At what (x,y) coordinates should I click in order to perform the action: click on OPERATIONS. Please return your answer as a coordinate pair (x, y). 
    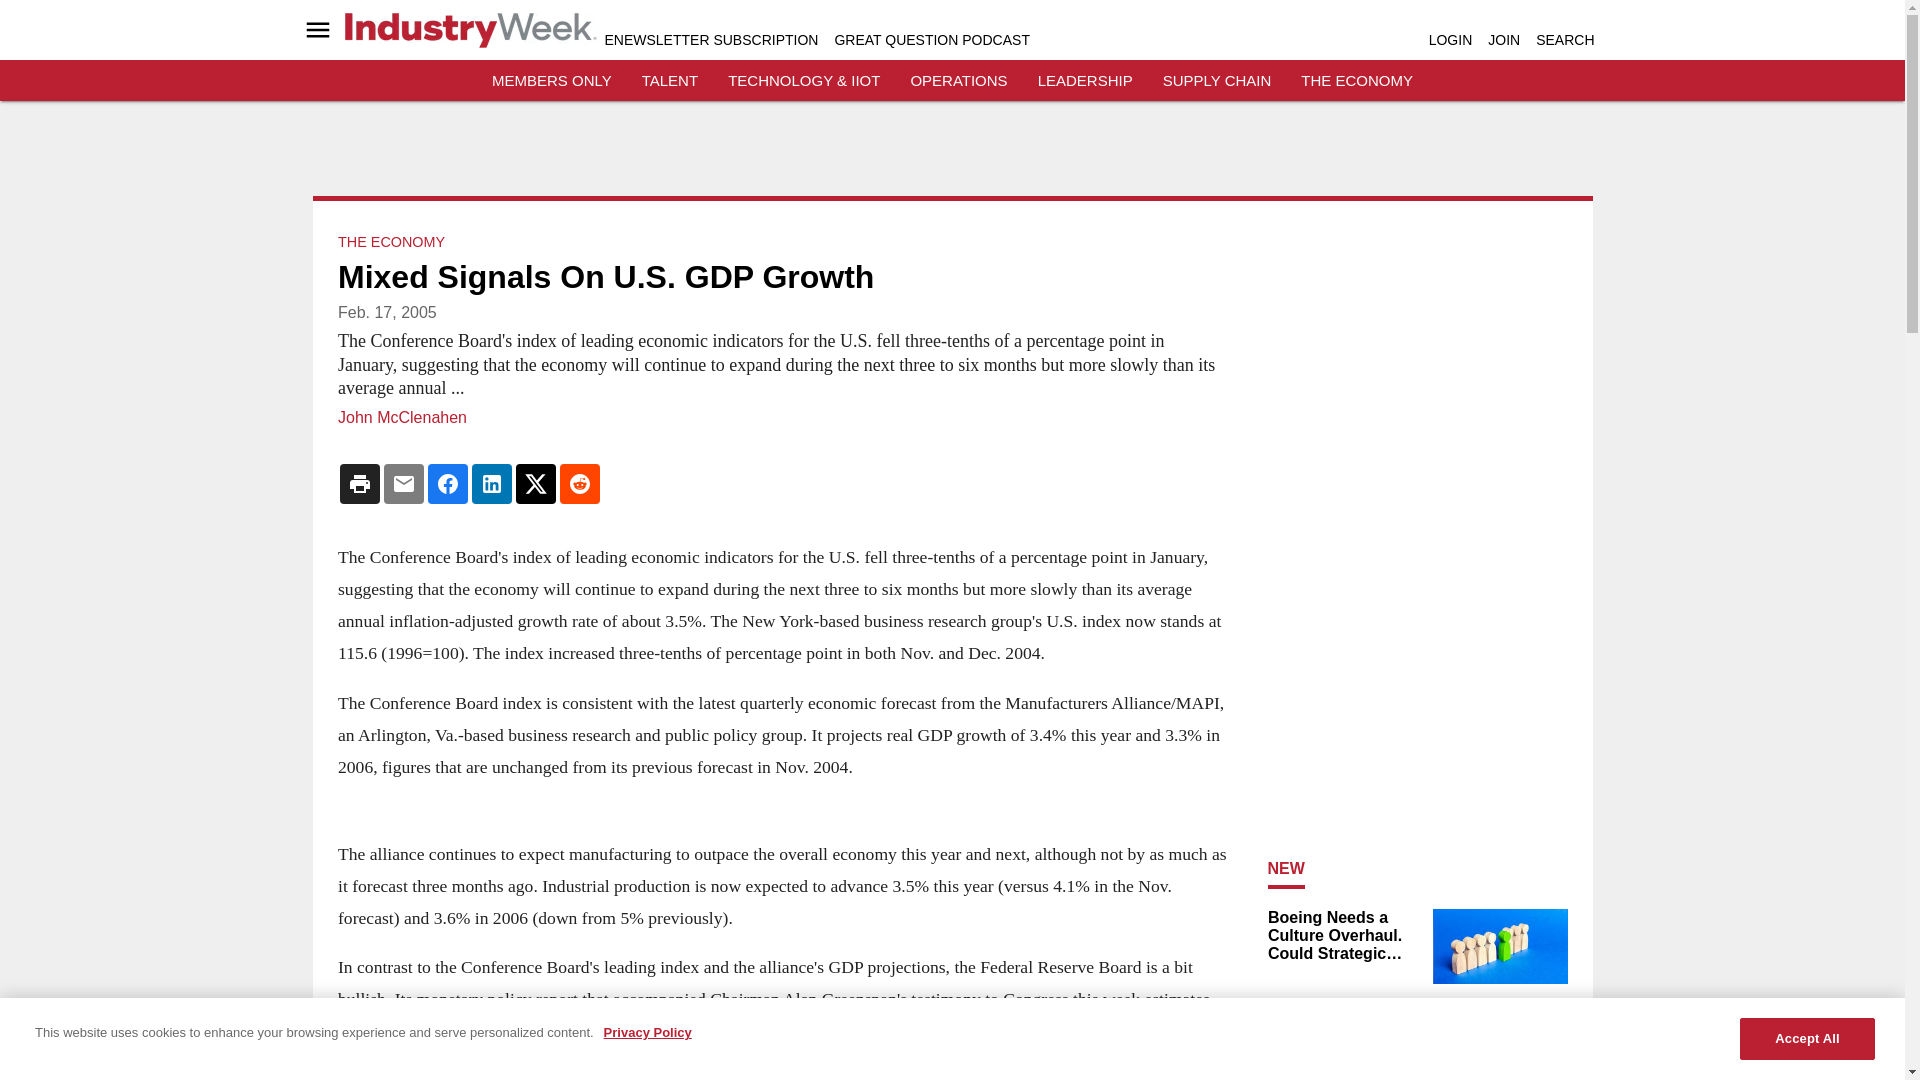
    Looking at the image, I should click on (958, 80).